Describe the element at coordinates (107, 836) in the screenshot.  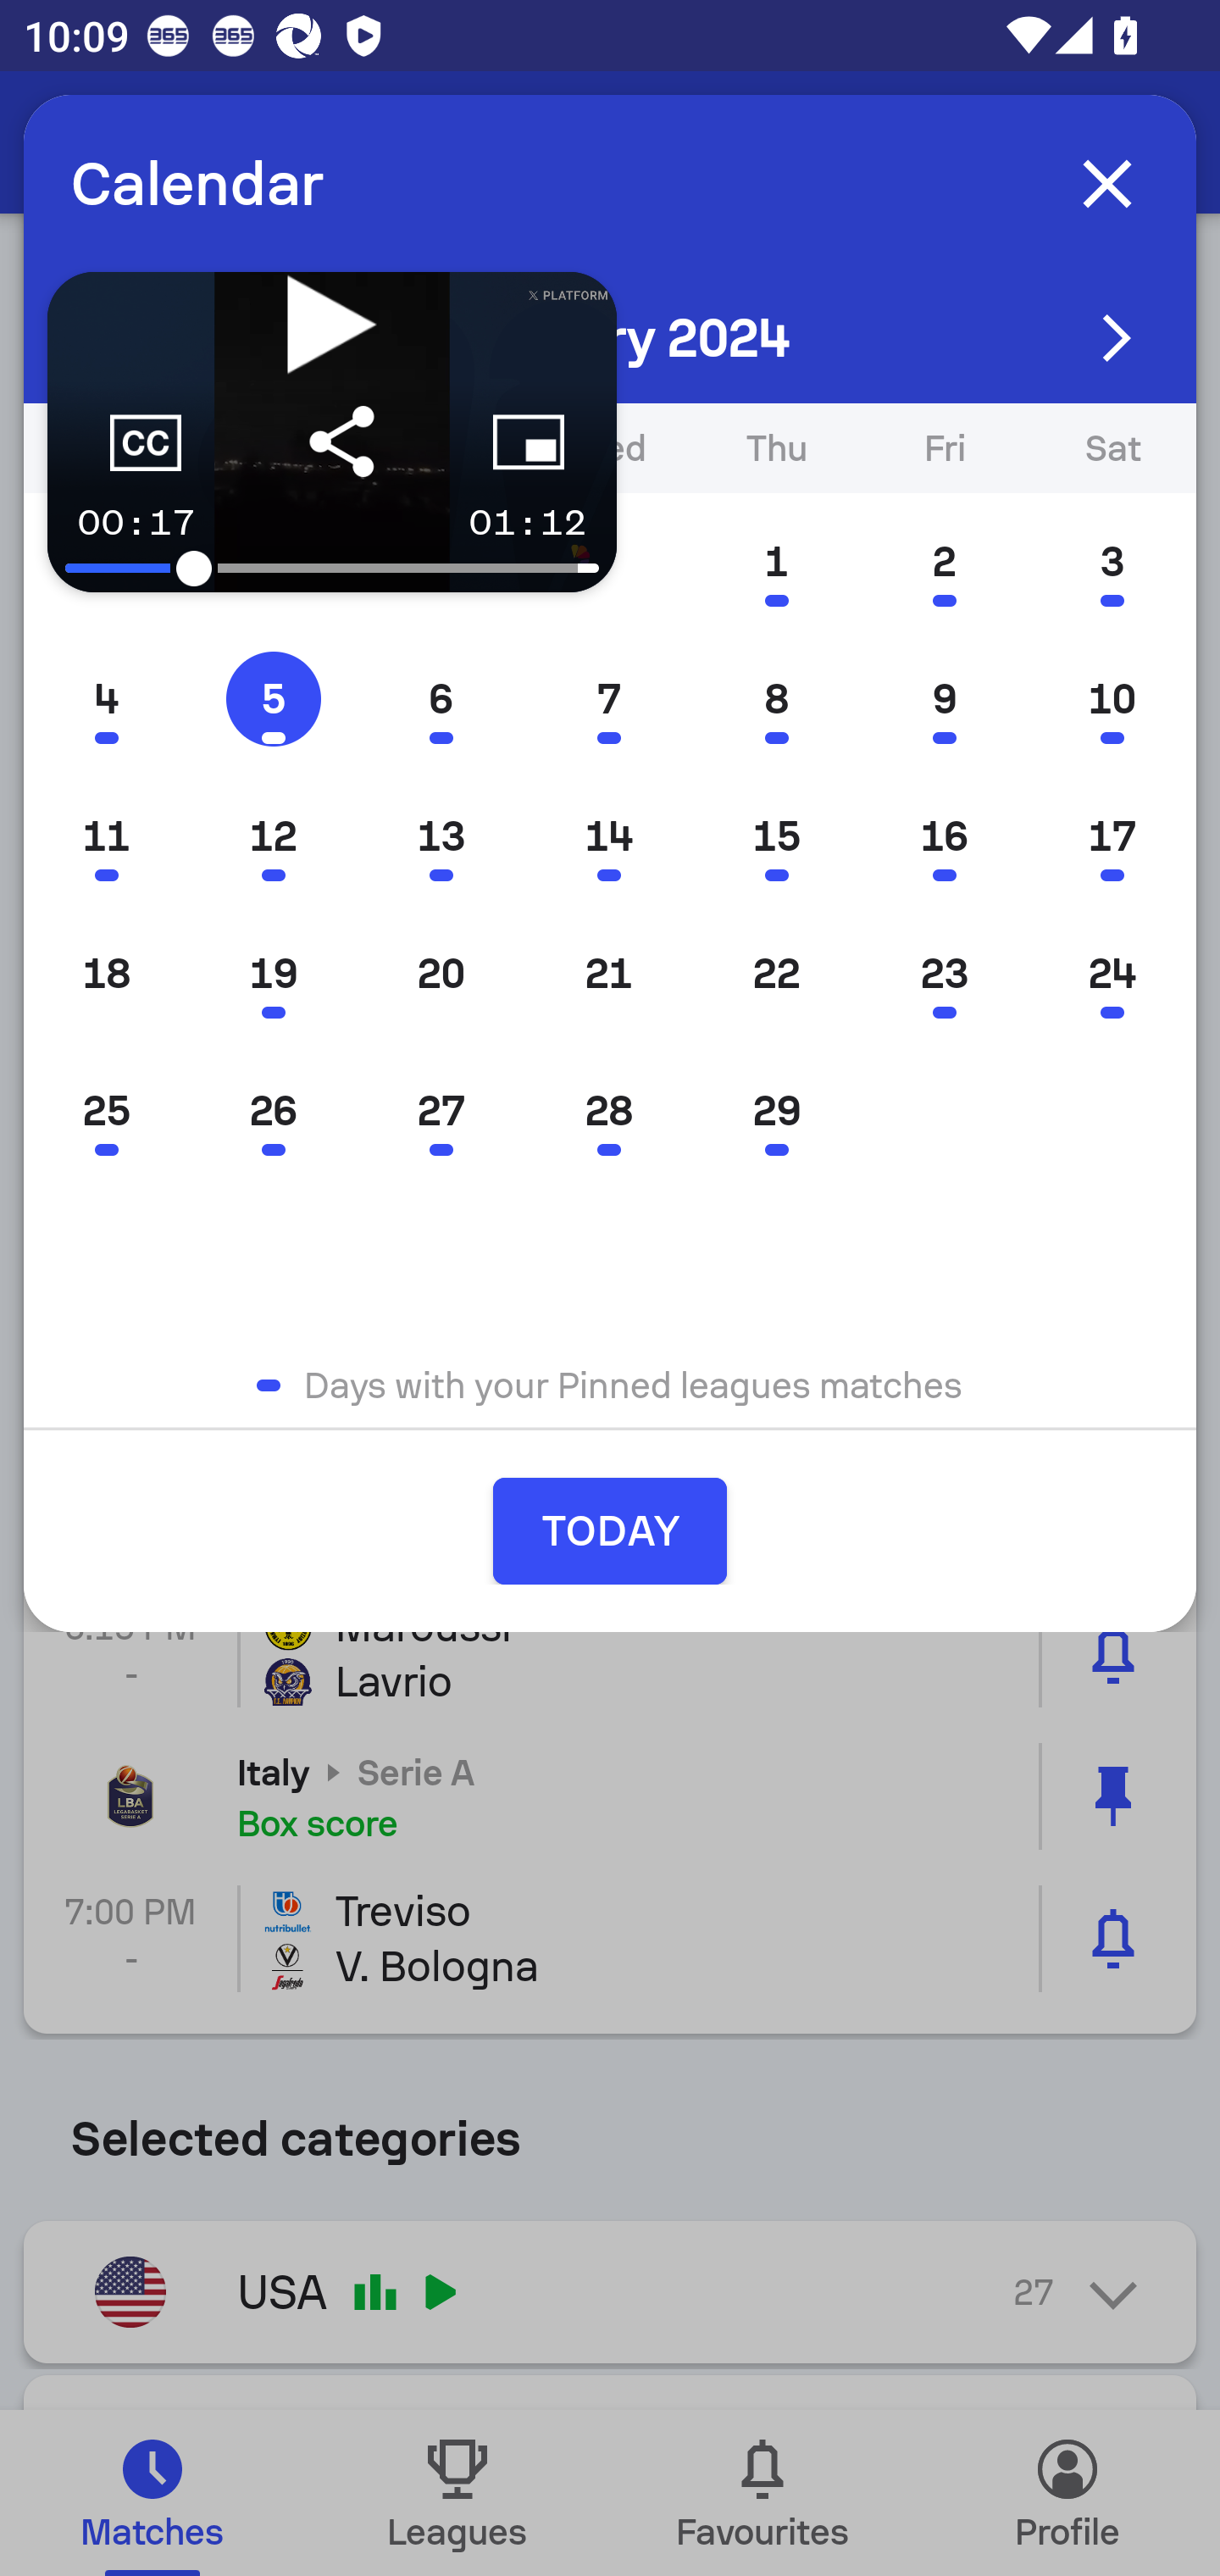
I see `11` at that location.